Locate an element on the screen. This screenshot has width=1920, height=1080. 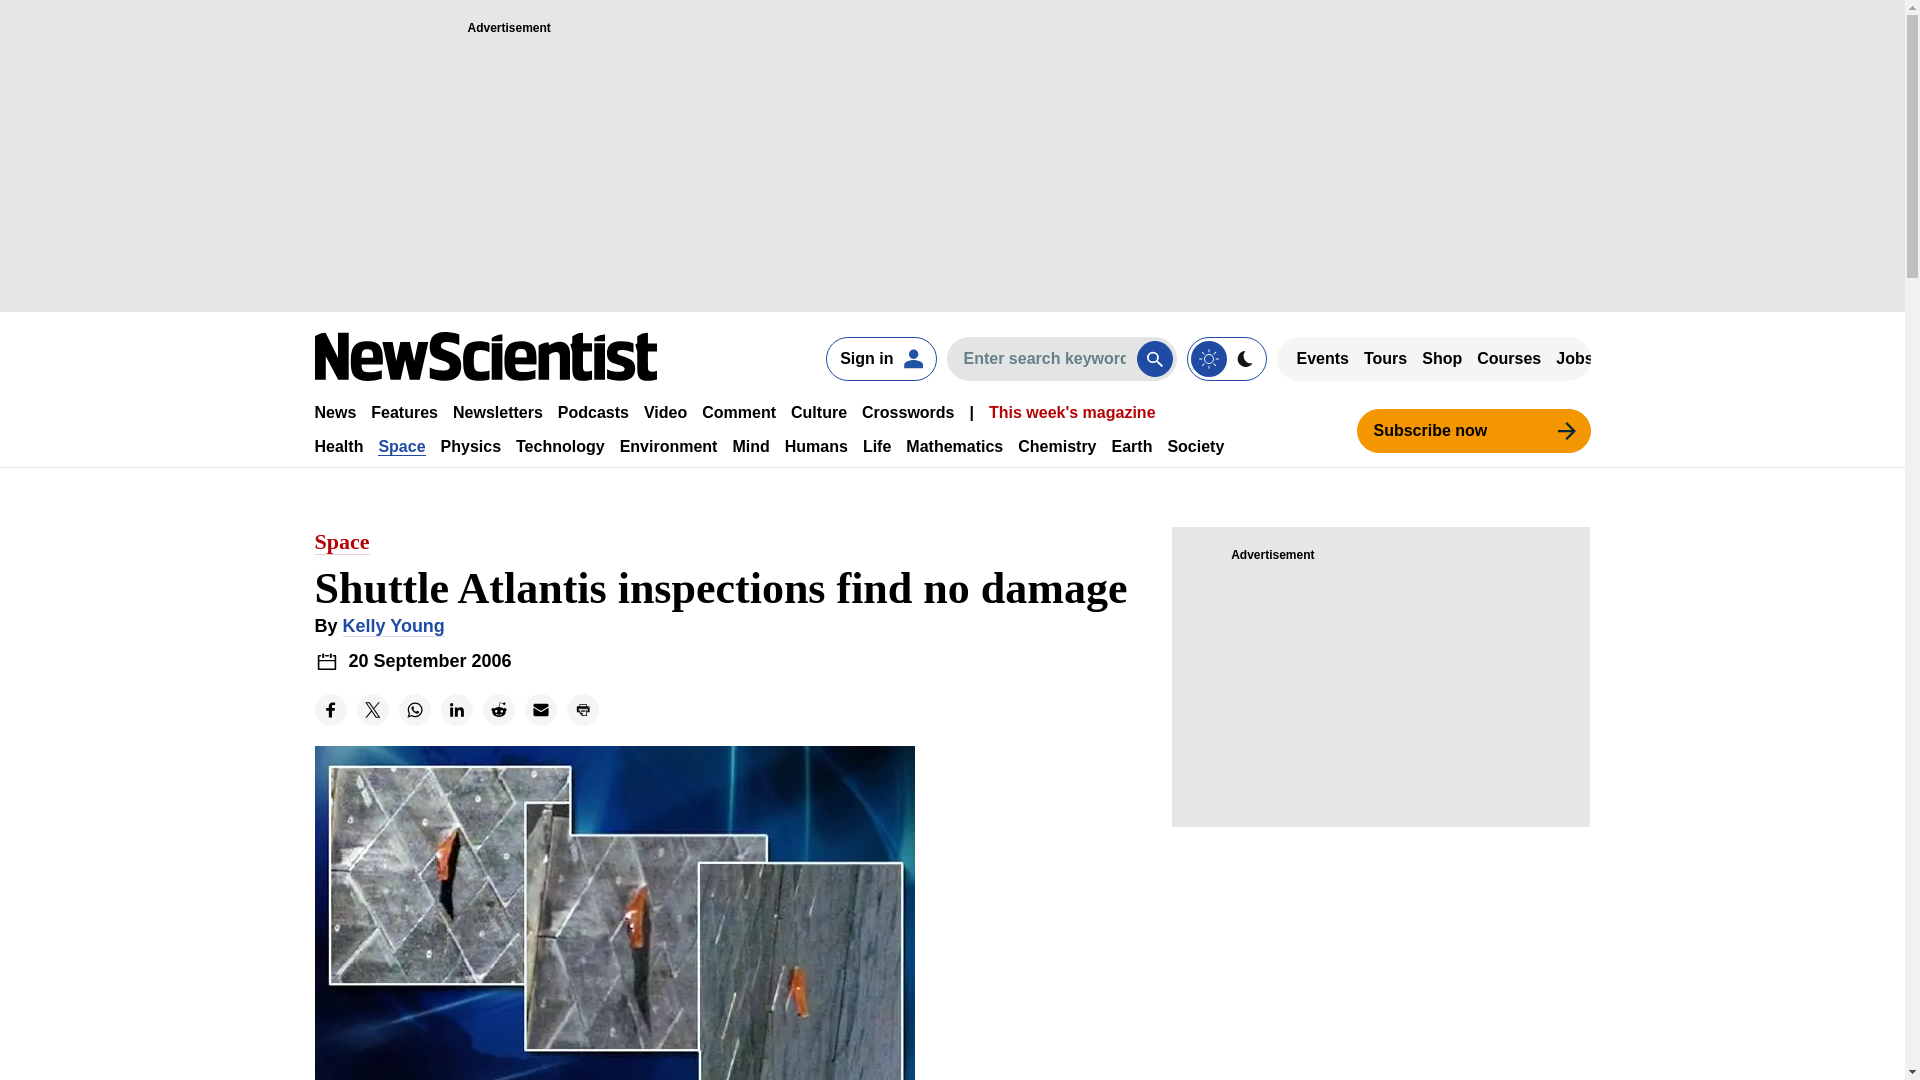
Health is located at coordinates (338, 446).